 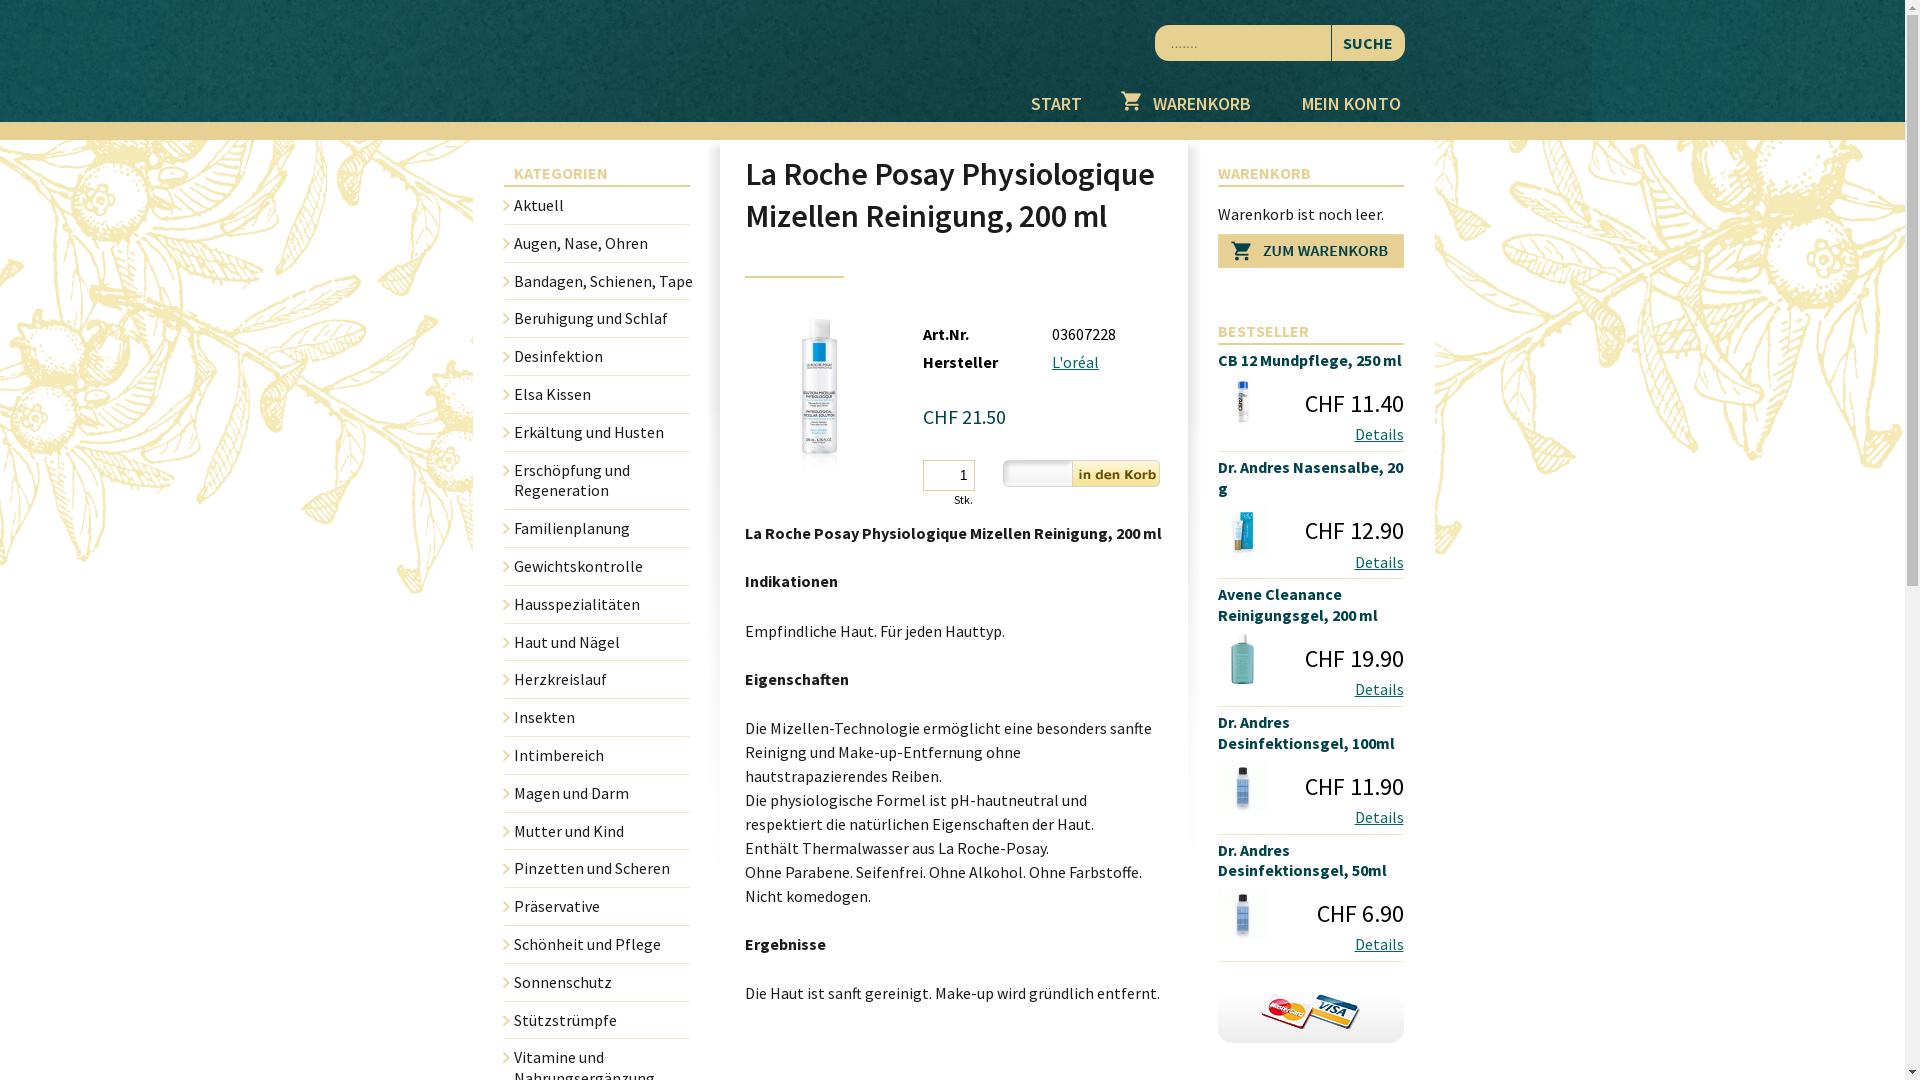 What do you see at coordinates (1311, 478) in the screenshot?
I see `Dr. Andres Nasensalbe, 20 g` at bounding box center [1311, 478].